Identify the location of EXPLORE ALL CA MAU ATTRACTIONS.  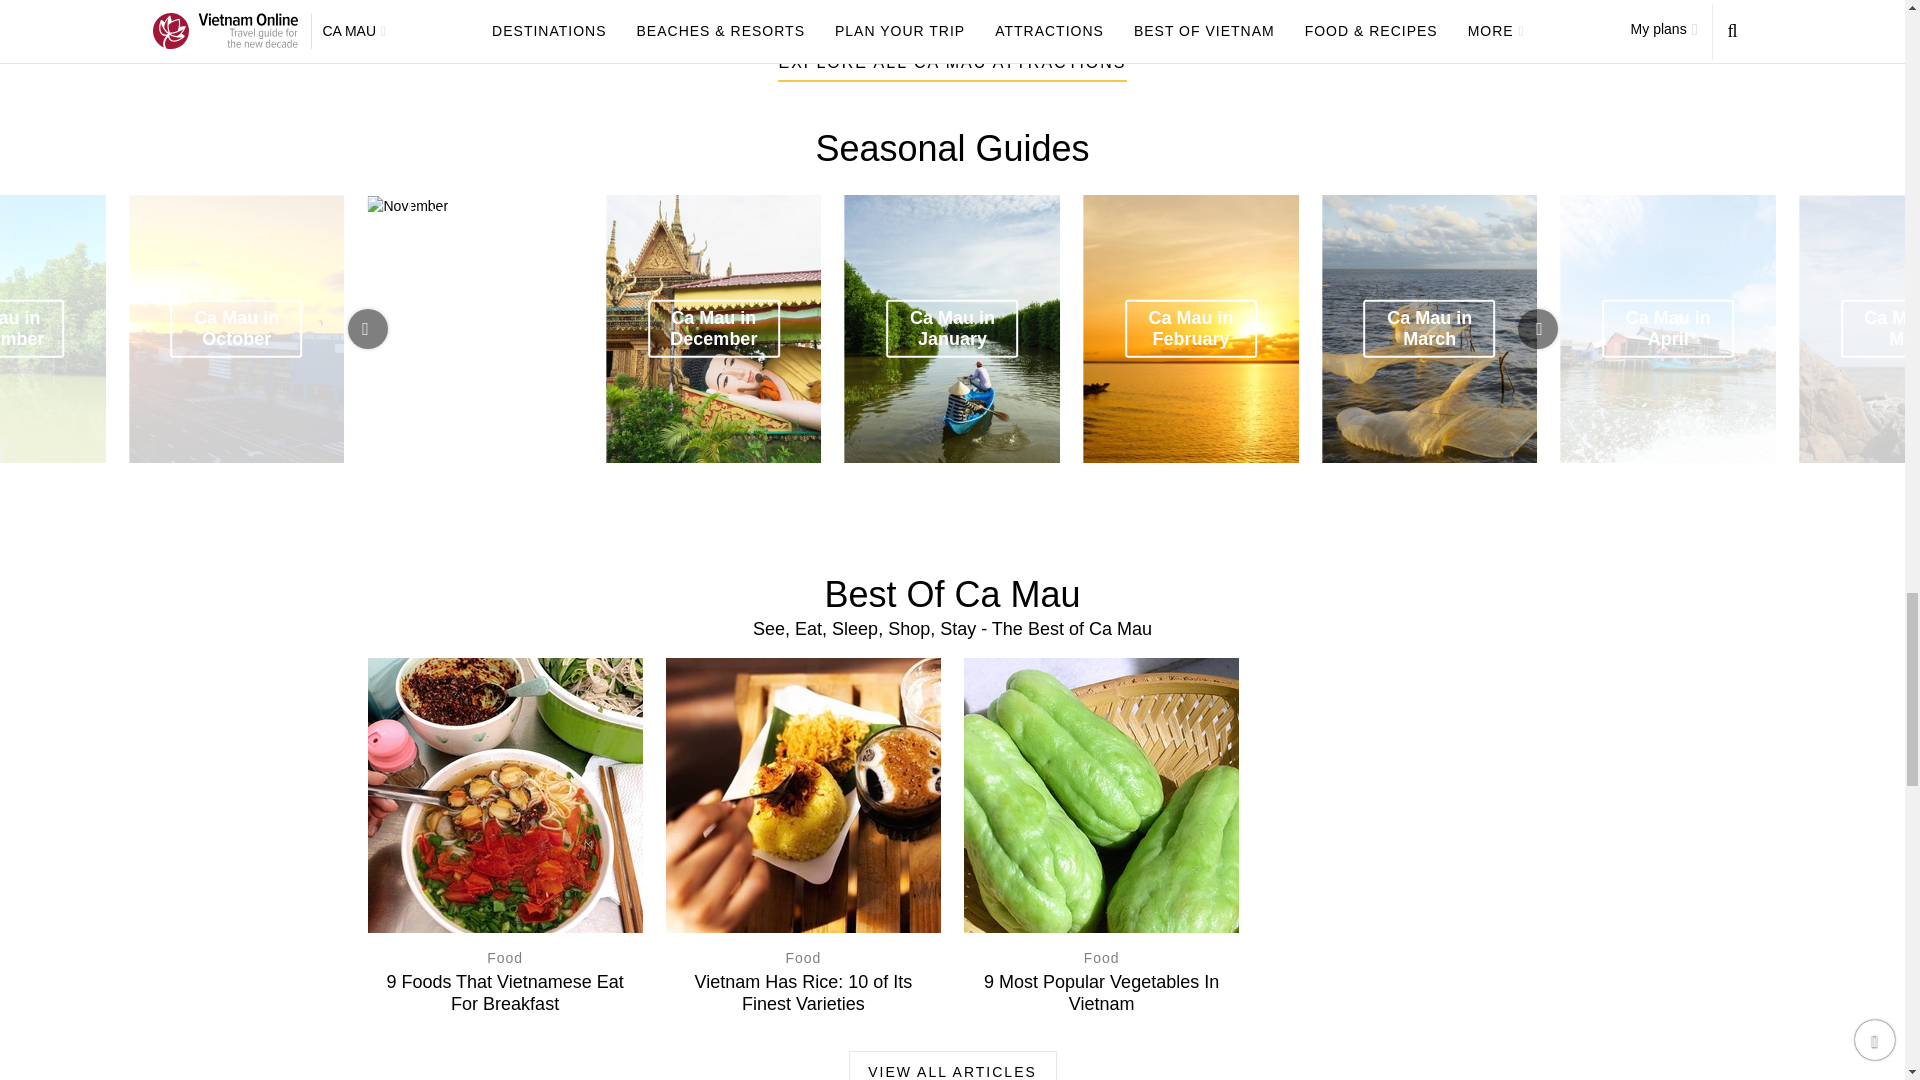
(951, 64).